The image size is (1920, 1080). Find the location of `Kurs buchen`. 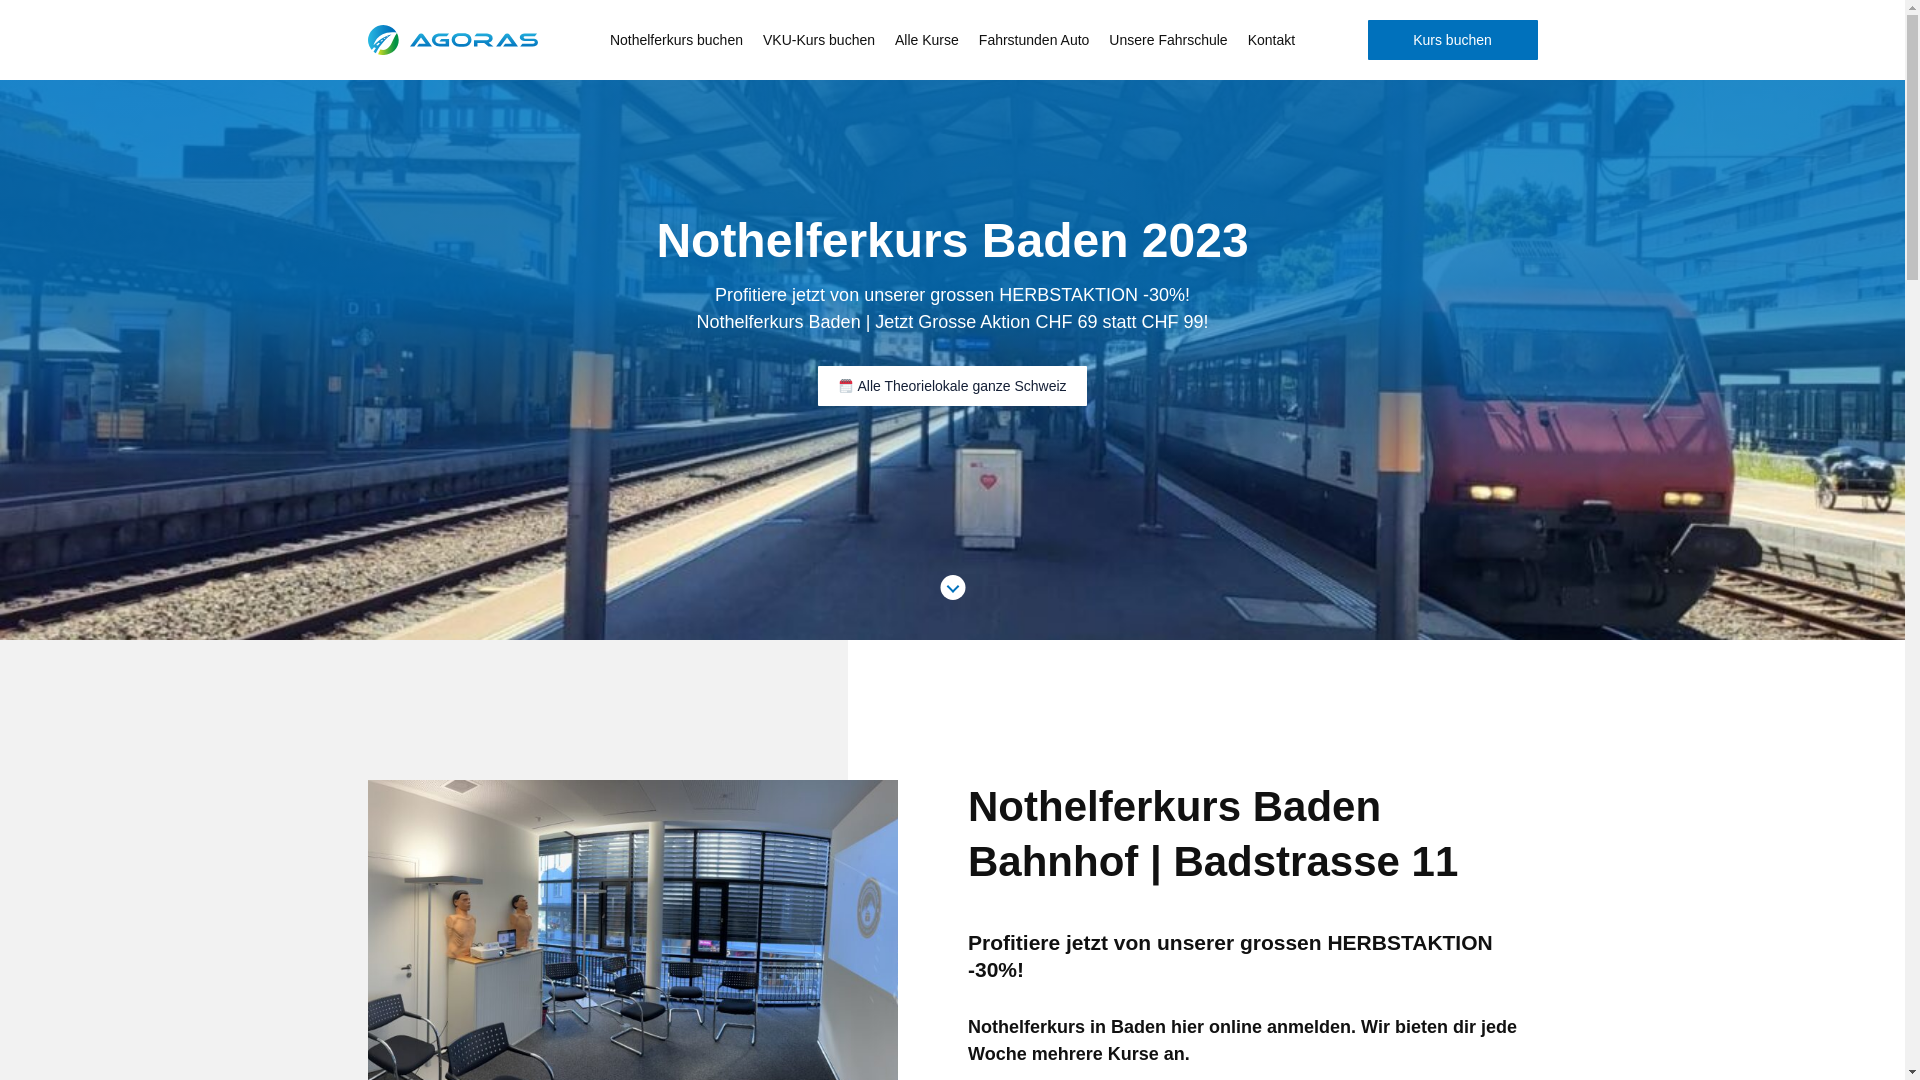

Kurs buchen is located at coordinates (1453, 40).